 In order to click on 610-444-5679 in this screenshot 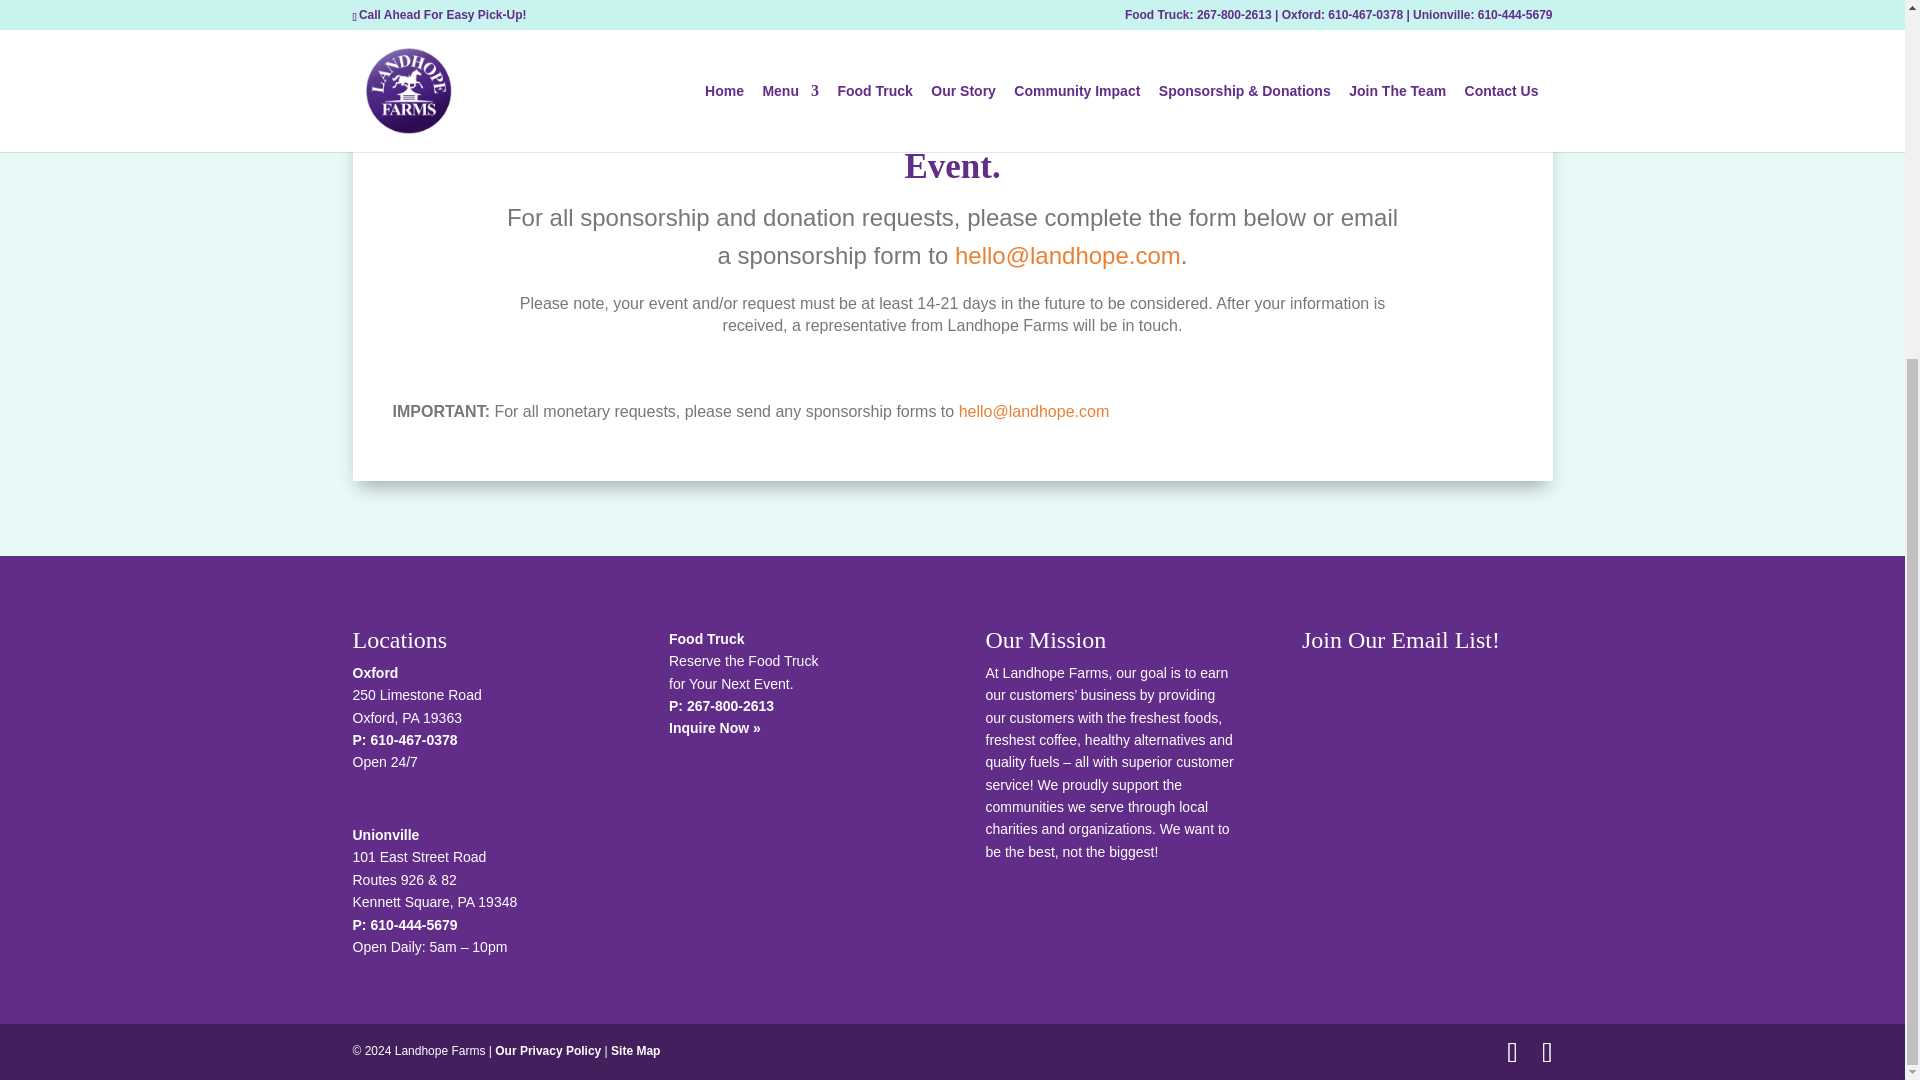, I will do `click(413, 924)`.